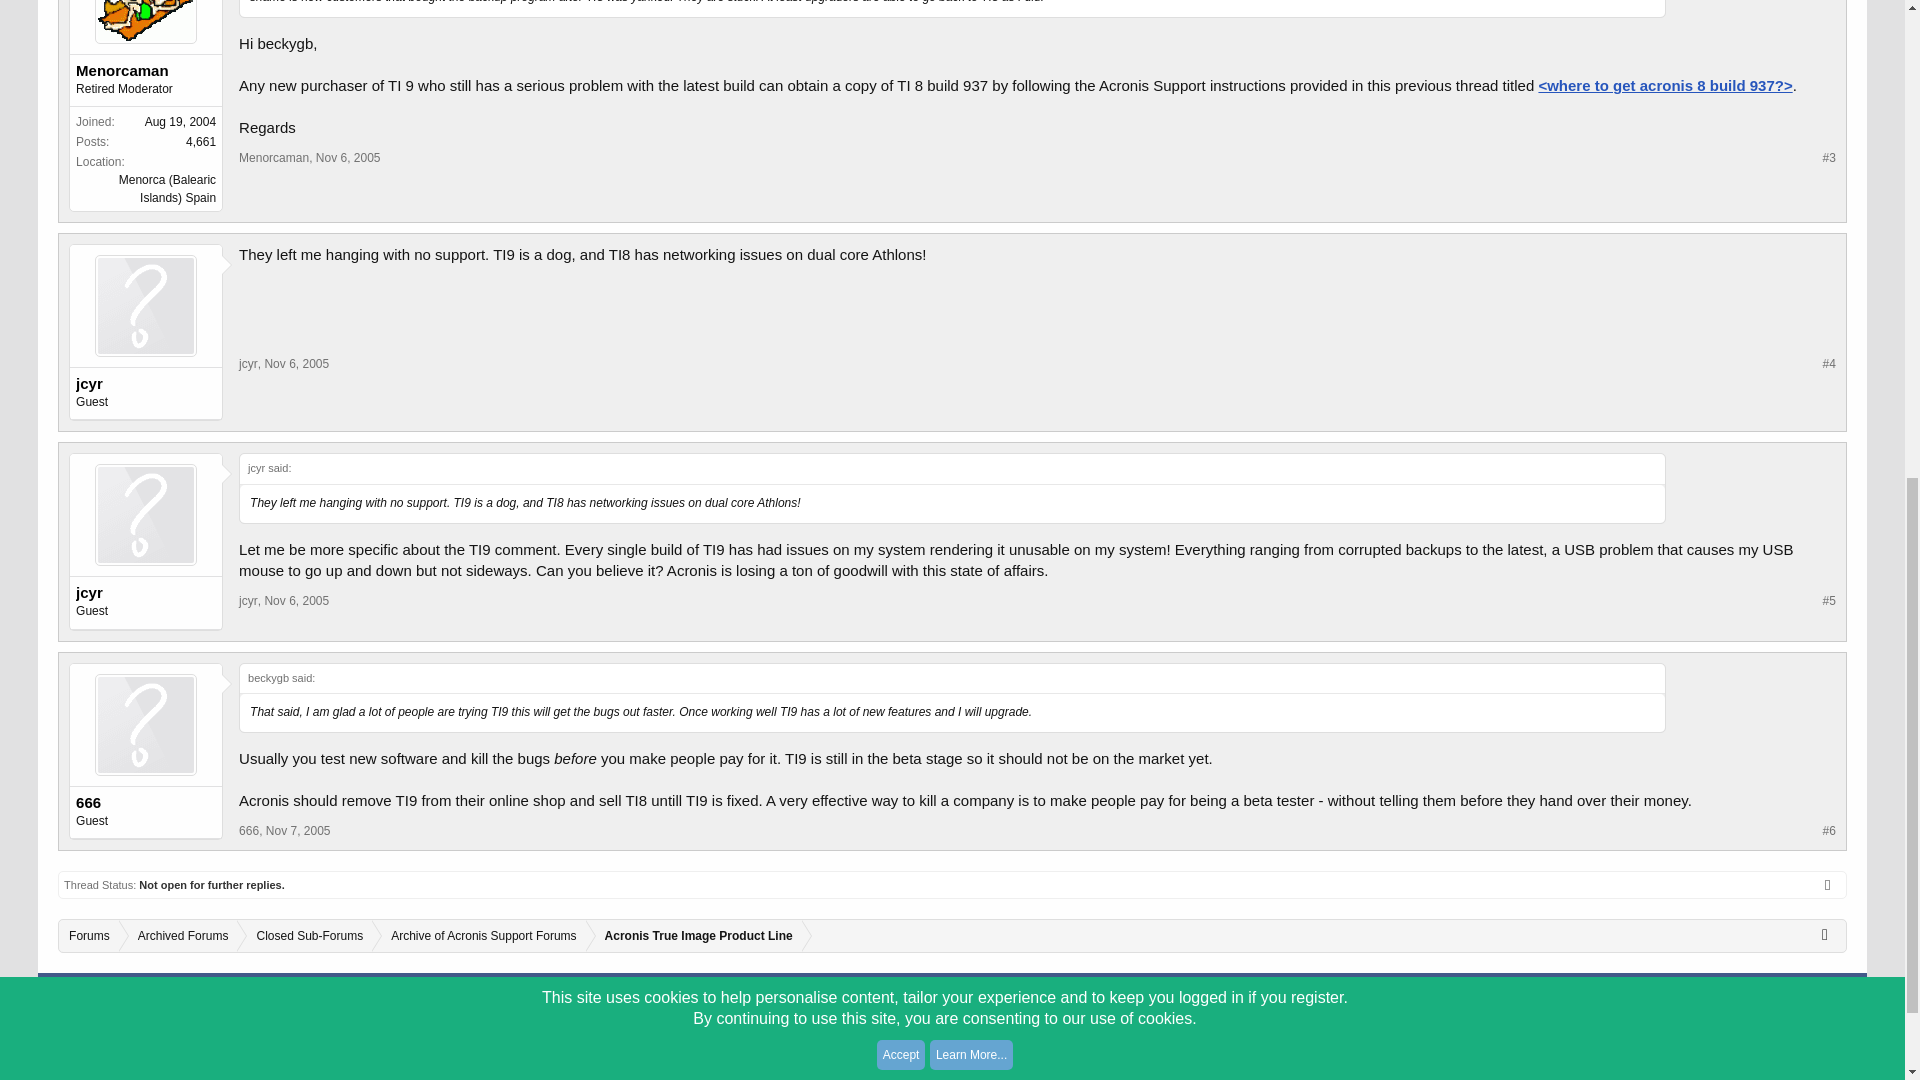 The width and height of the screenshot is (1920, 1080). What do you see at coordinates (146, 592) in the screenshot?
I see `jcyr` at bounding box center [146, 592].